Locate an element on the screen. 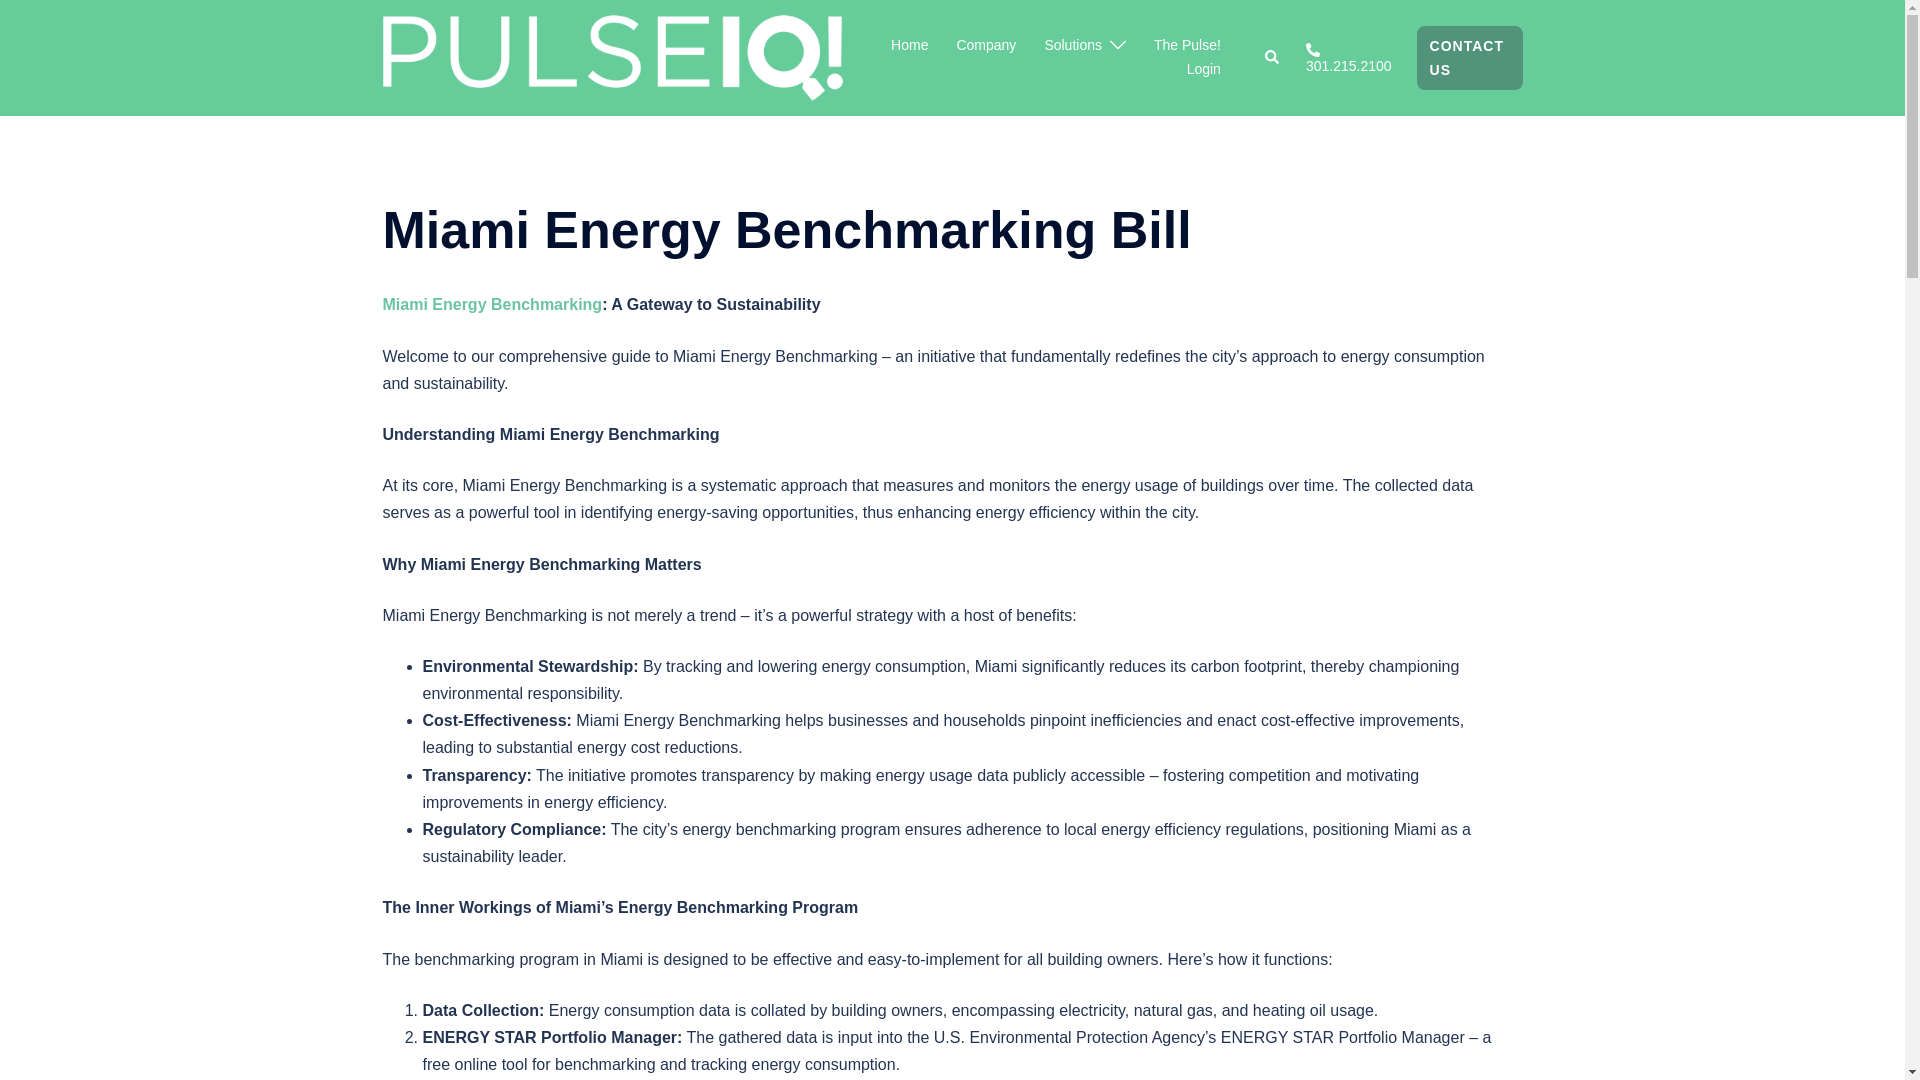 This screenshot has width=1920, height=1080. Login is located at coordinates (1204, 70).